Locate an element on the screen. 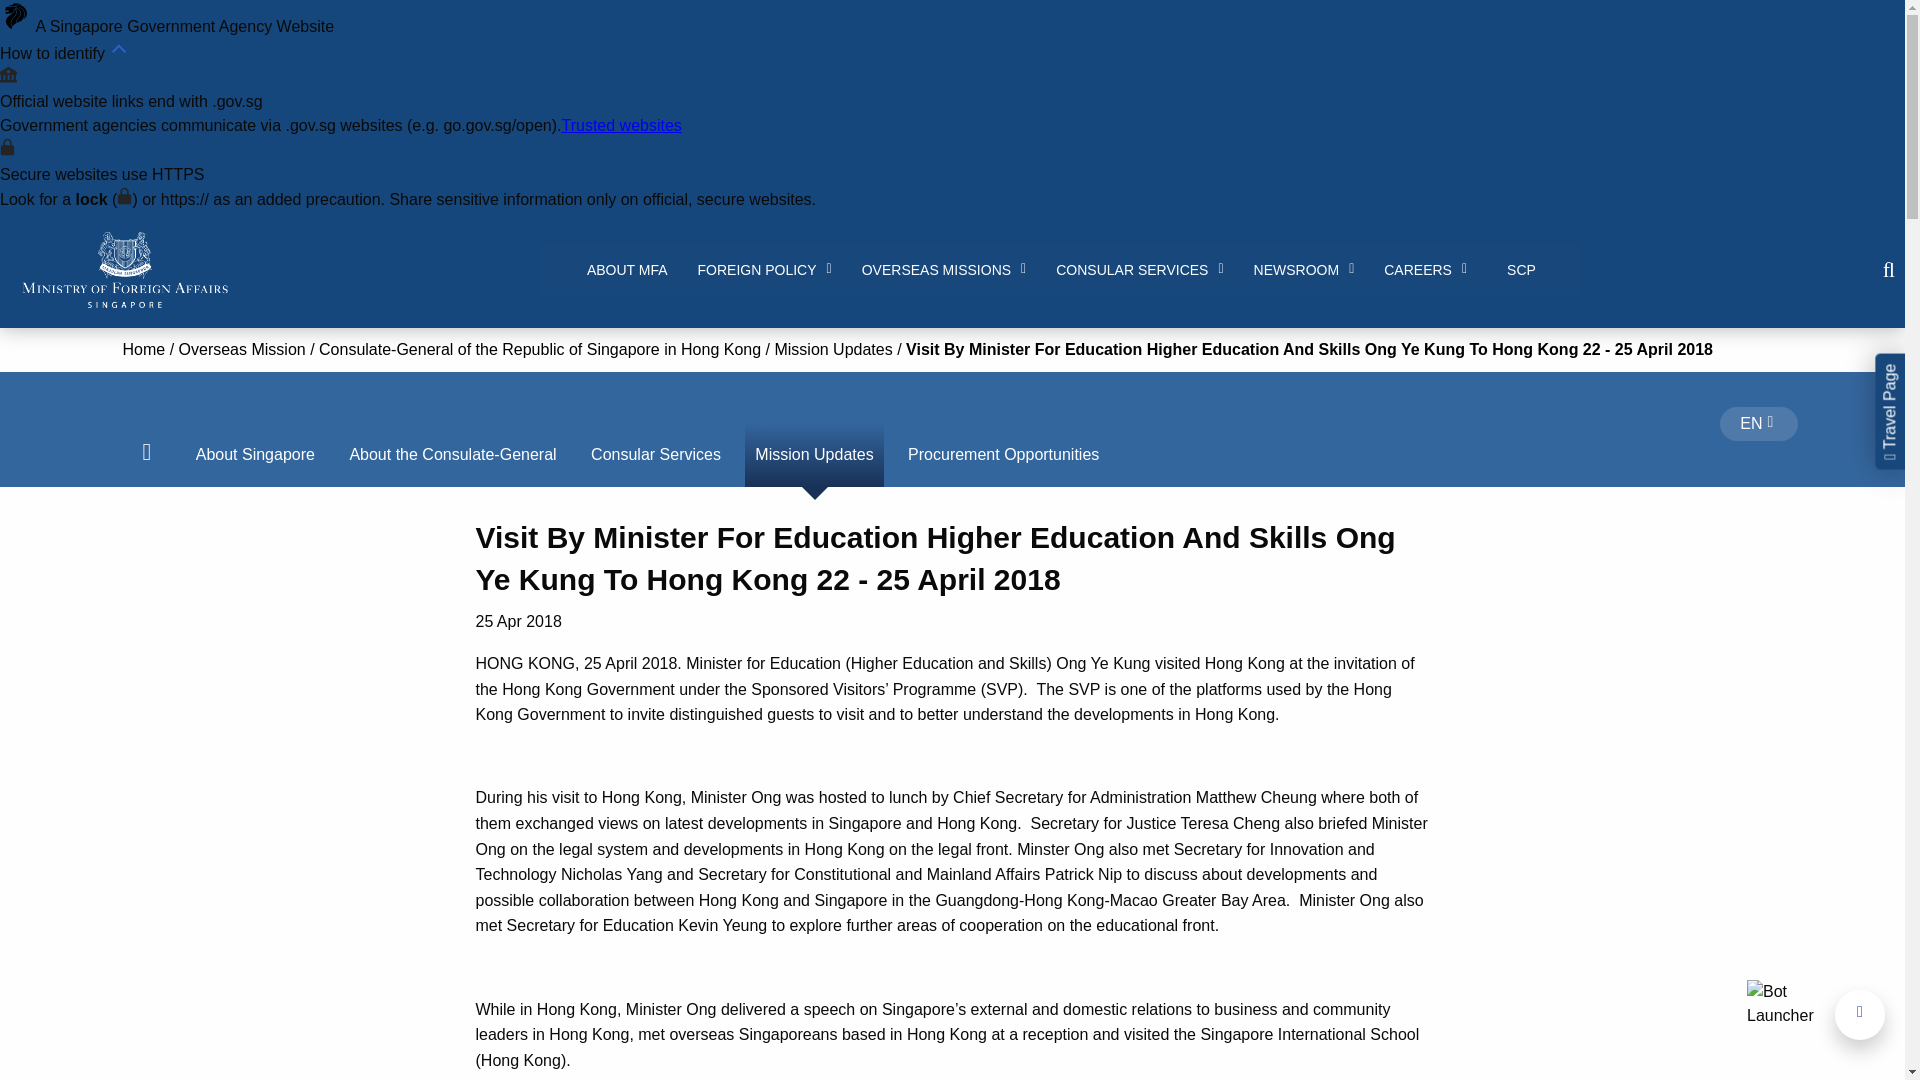 This screenshot has height=1080, width=1920. NEWSROOM is located at coordinates (1304, 270).